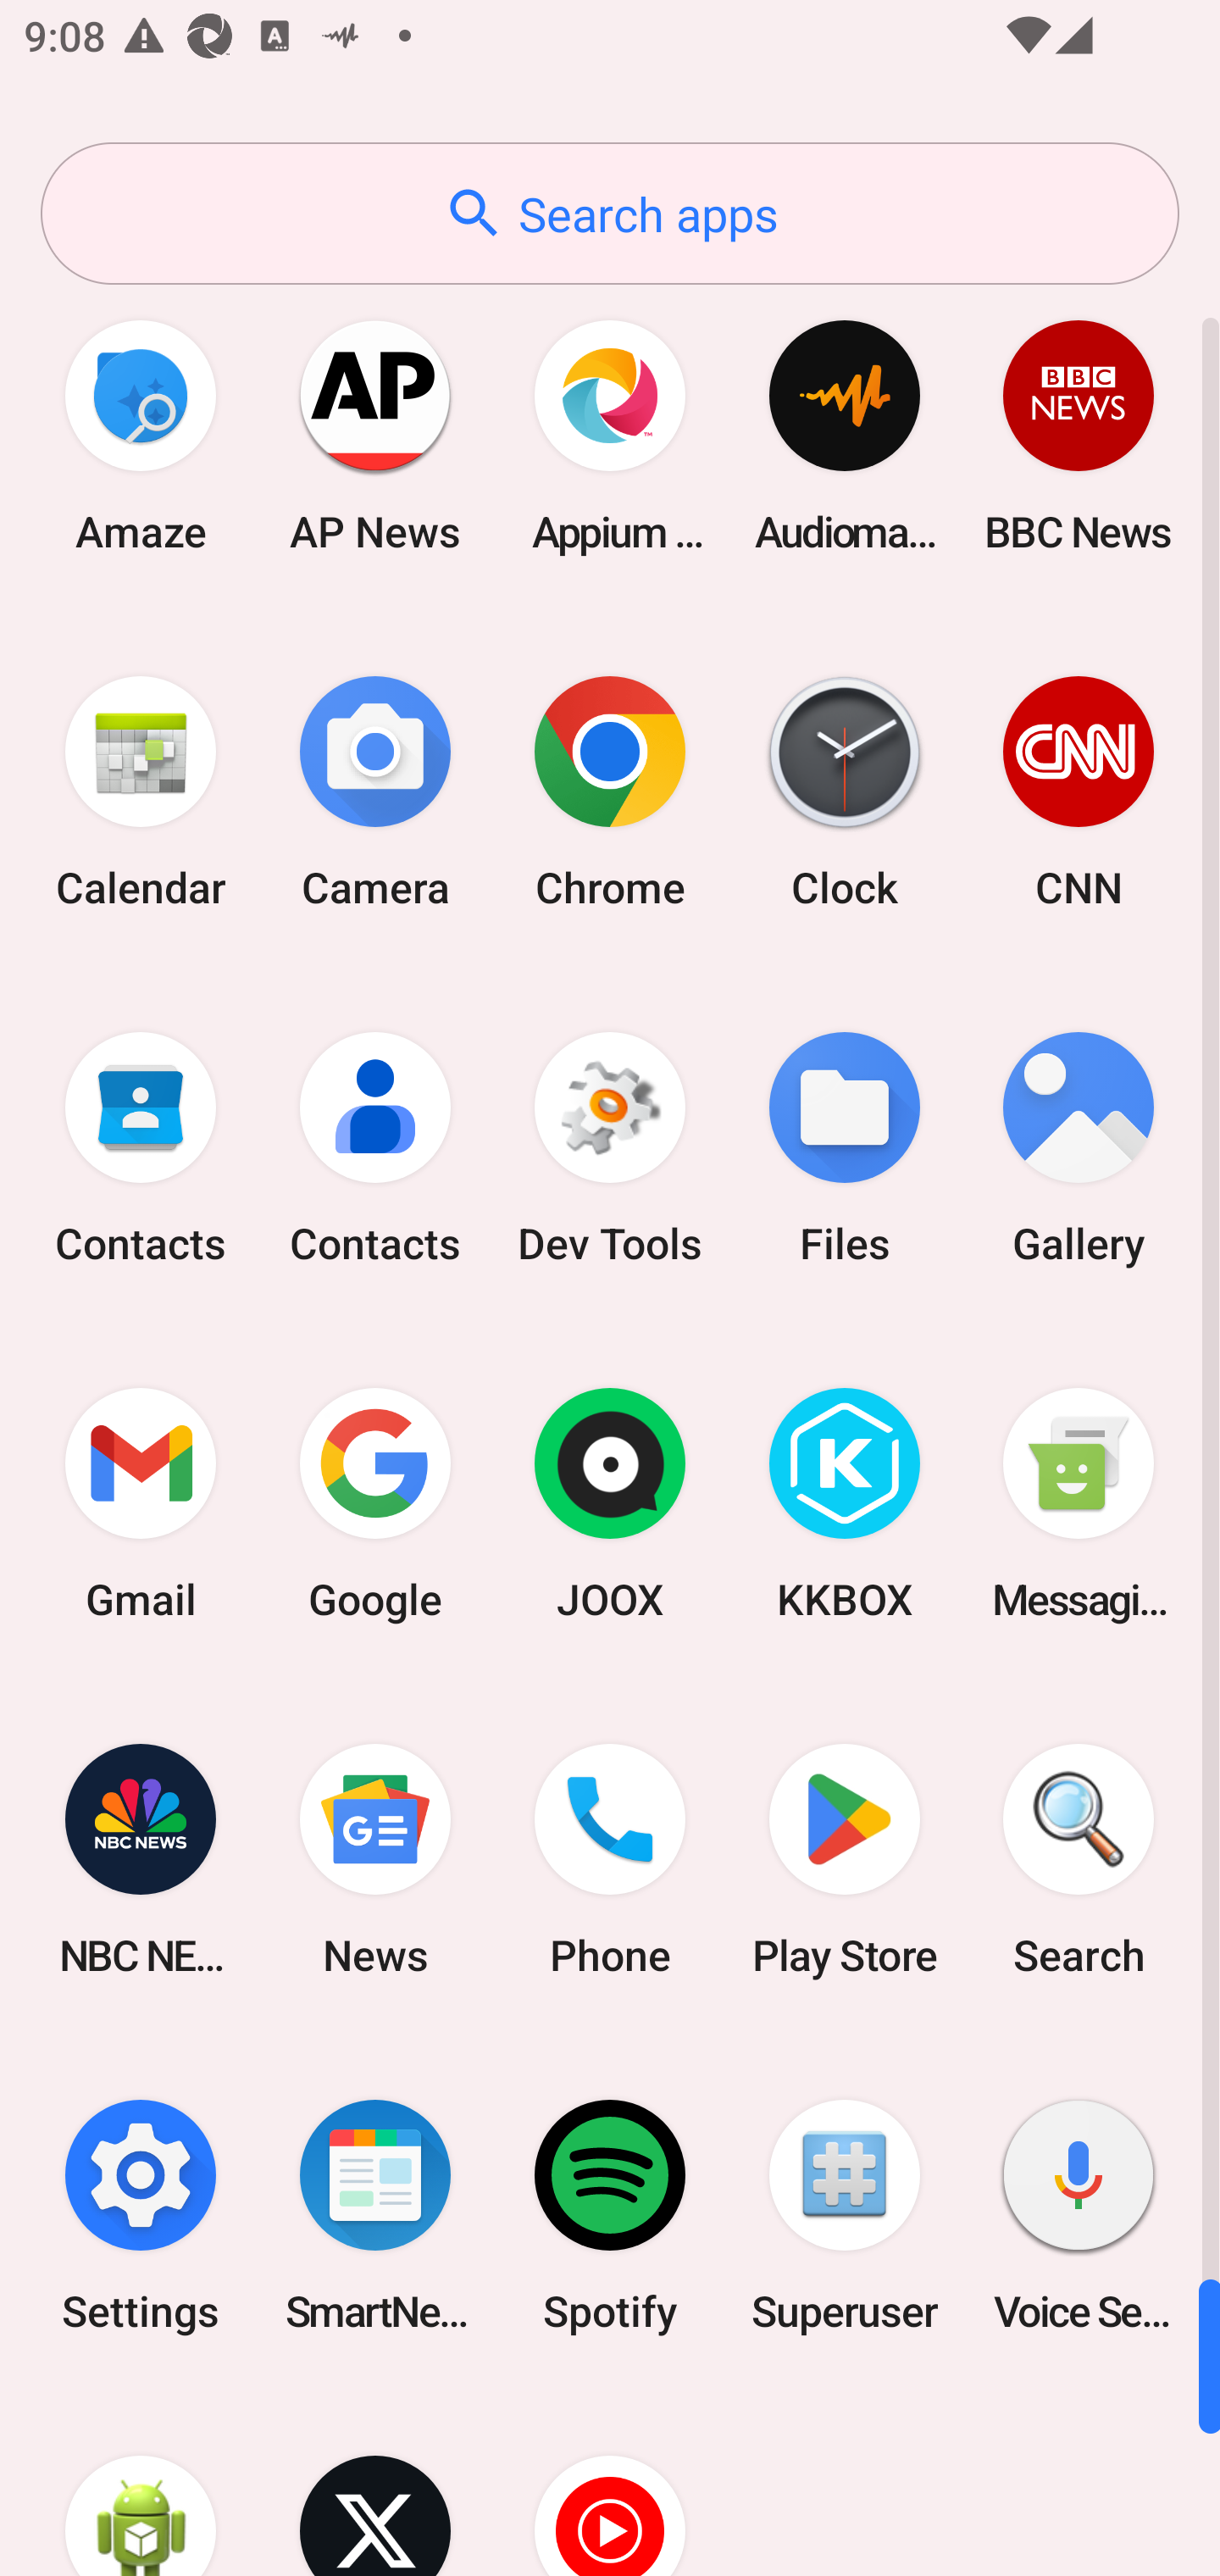 The height and width of the screenshot is (2576, 1220). Describe the element at coordinates (844, 791) in the screenshot. I see `Clock` at that location.